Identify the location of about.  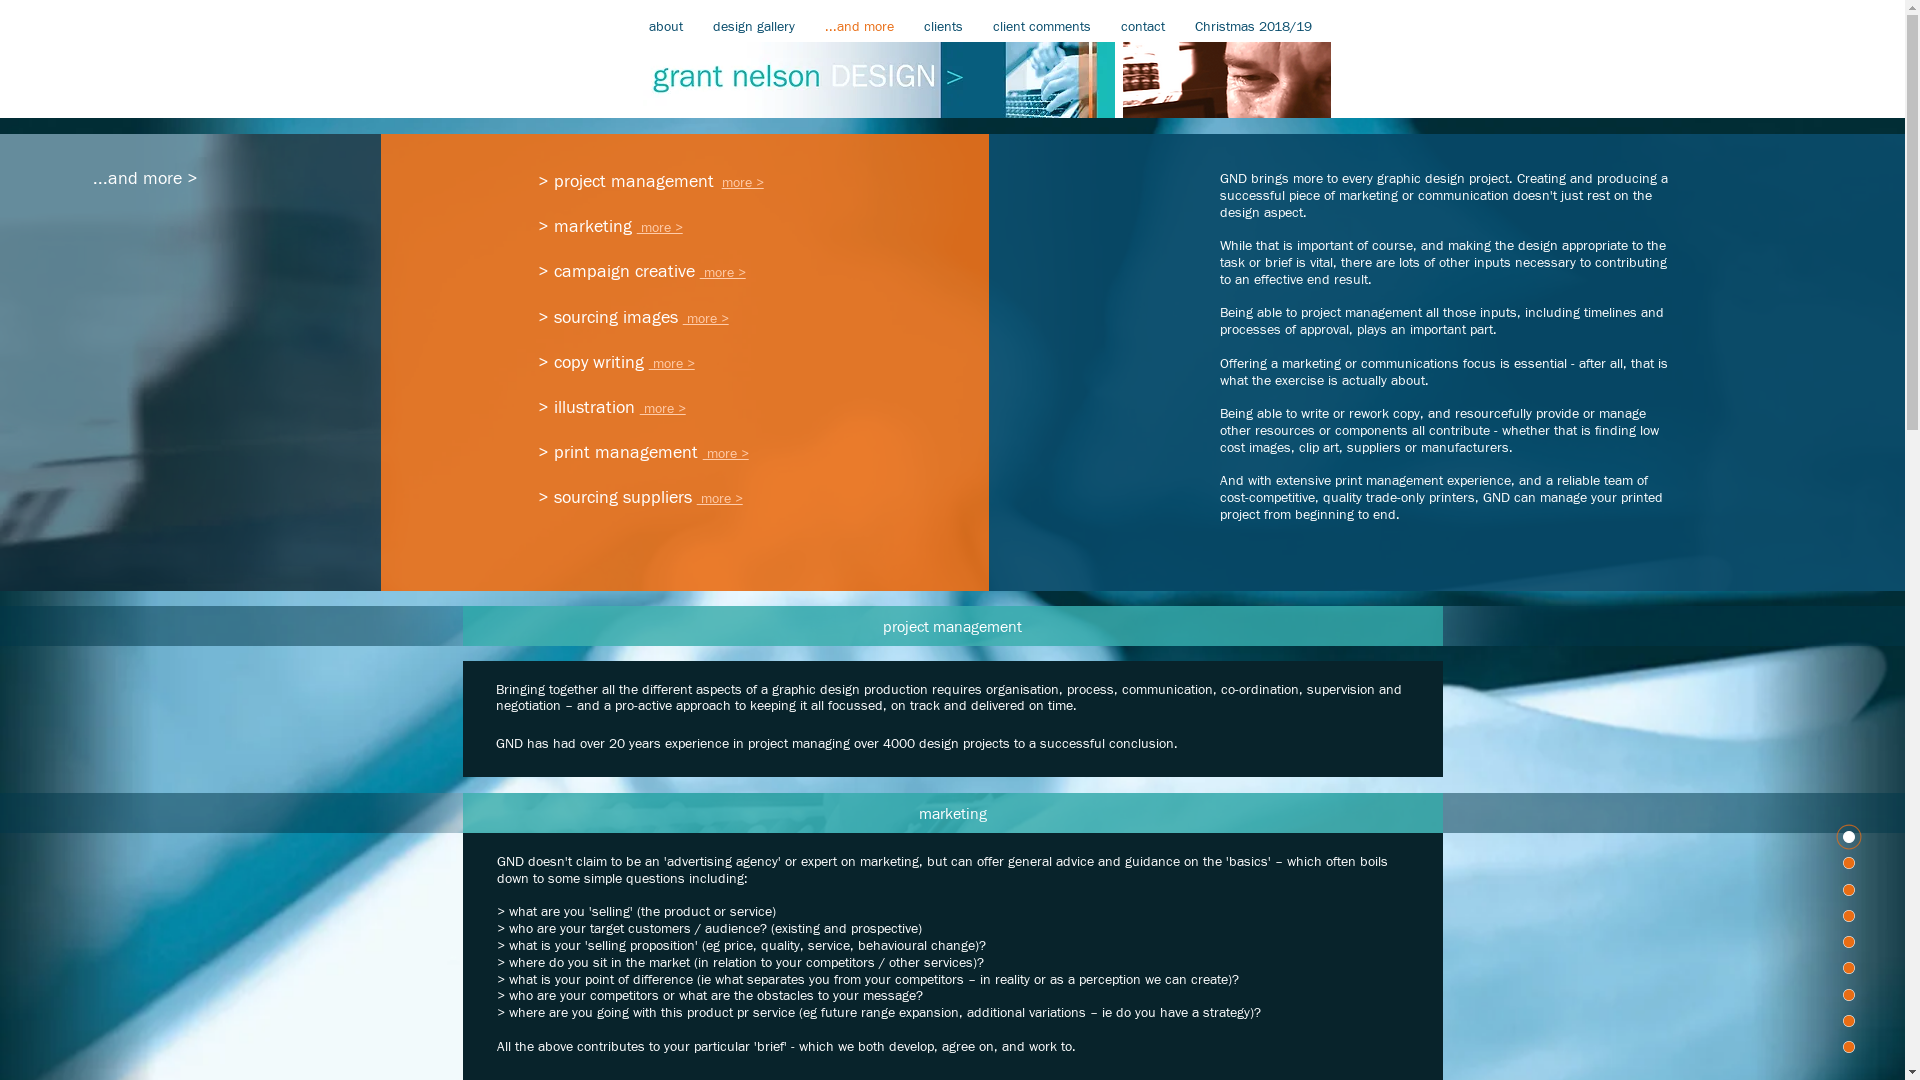
(666, 28).